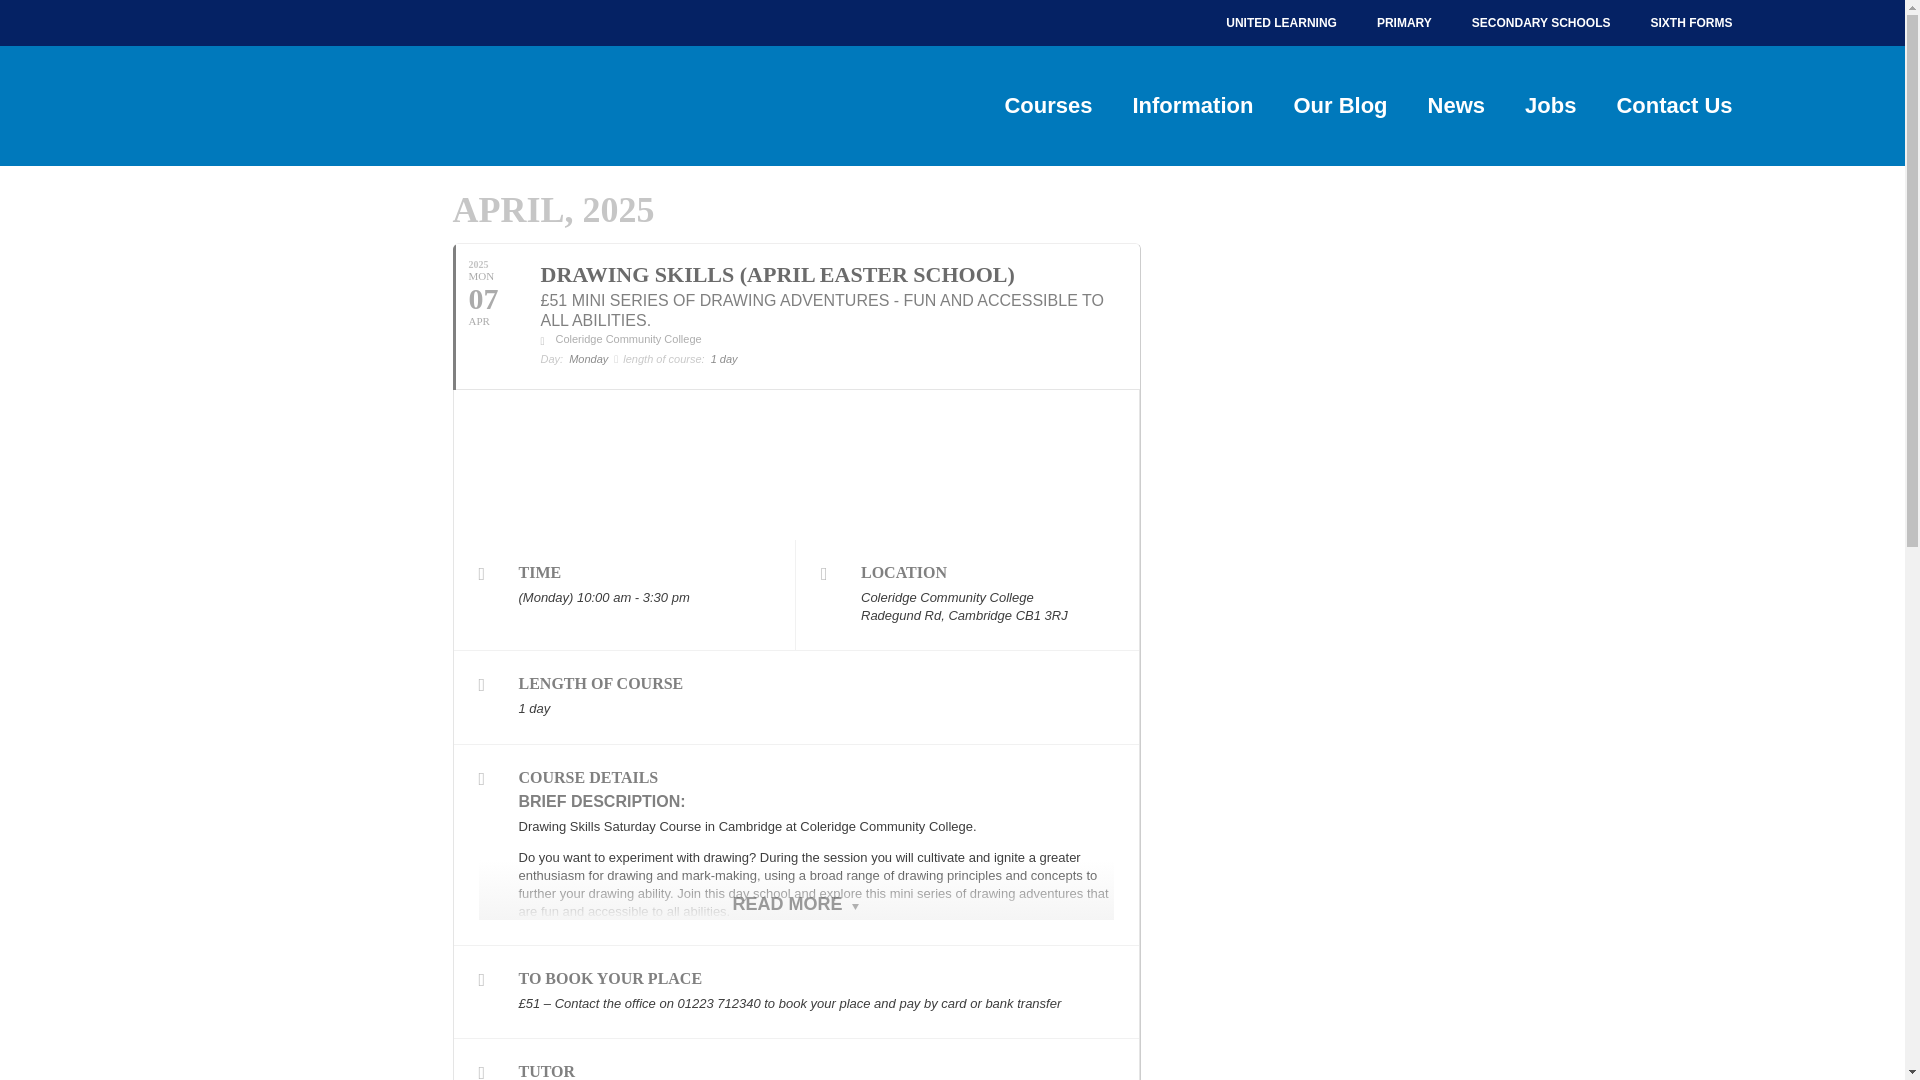  What do you see at coordinates (1281, 23) in the screenshot?
I see `UNITED LEARNING` at bounding box center [1281, 23].